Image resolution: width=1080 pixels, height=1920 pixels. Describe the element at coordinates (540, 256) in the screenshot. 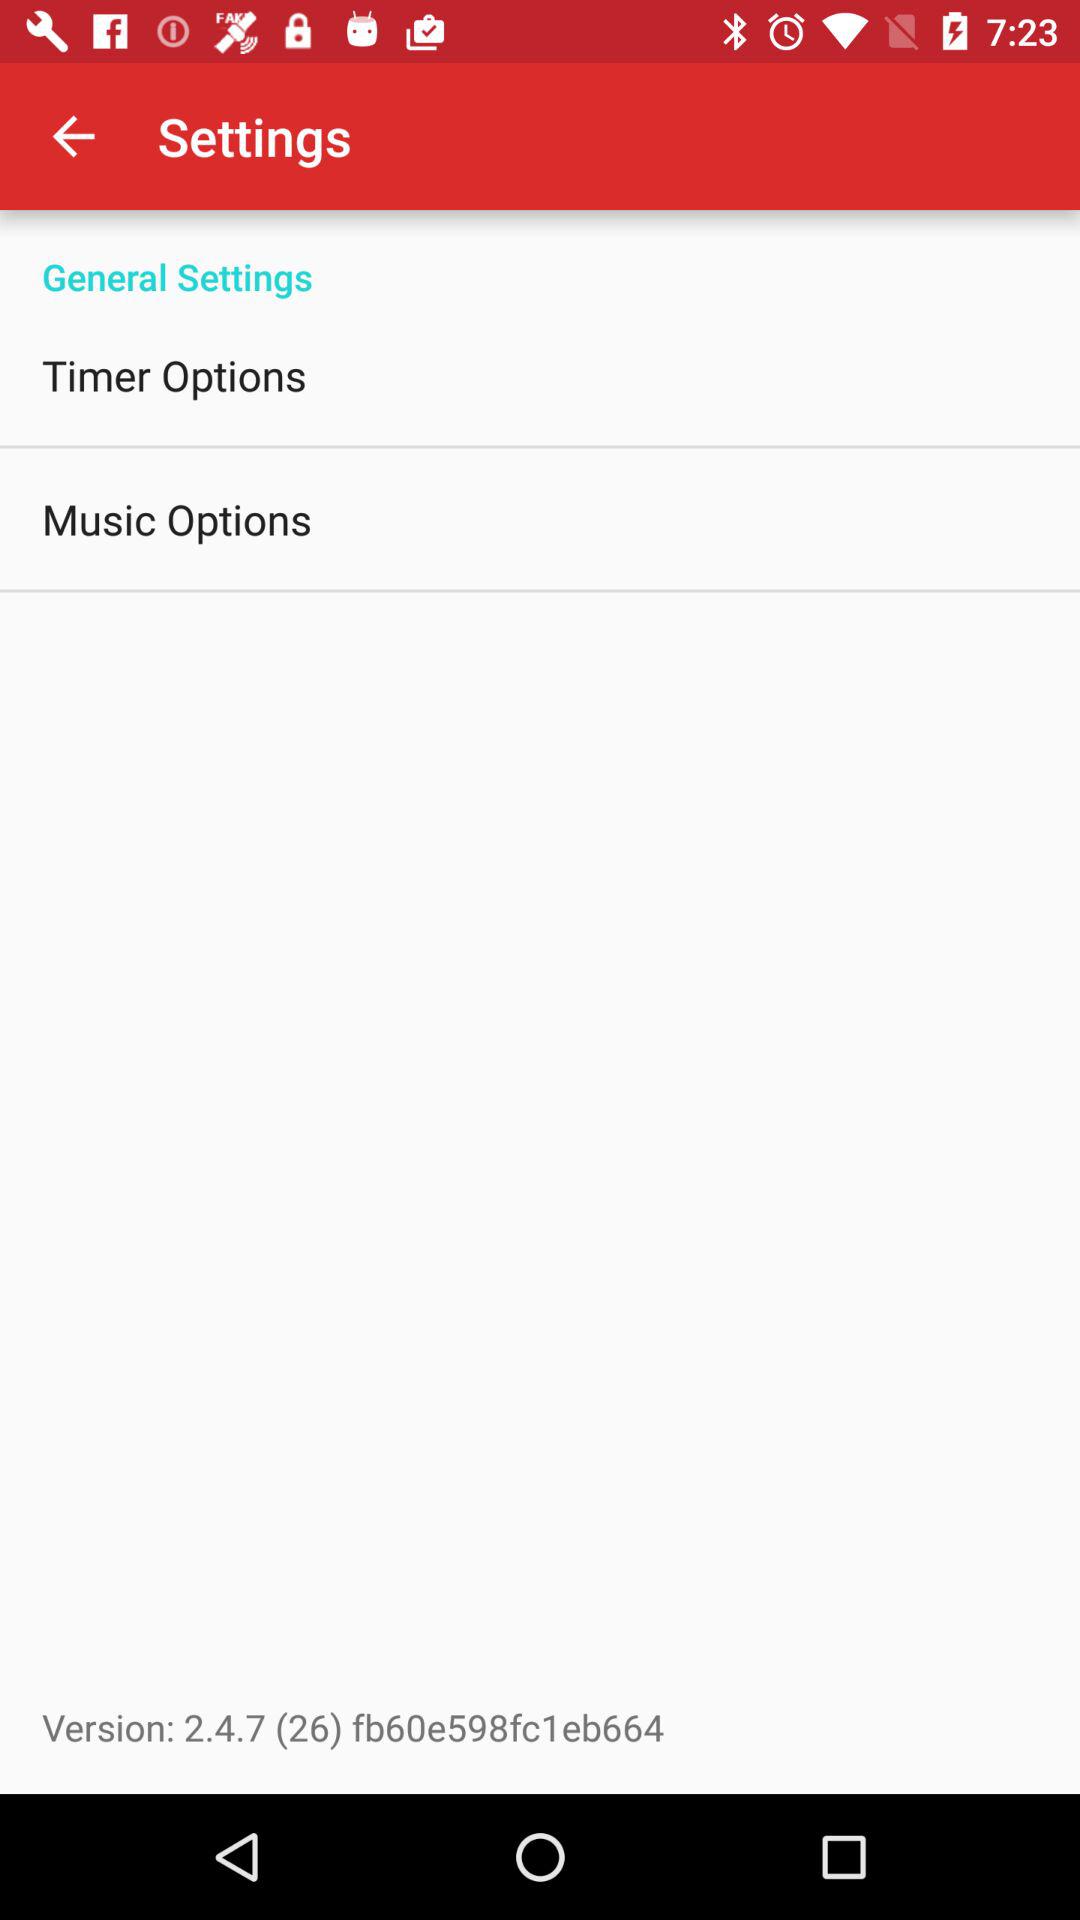

I see `turn off the general settings icon` at that location.